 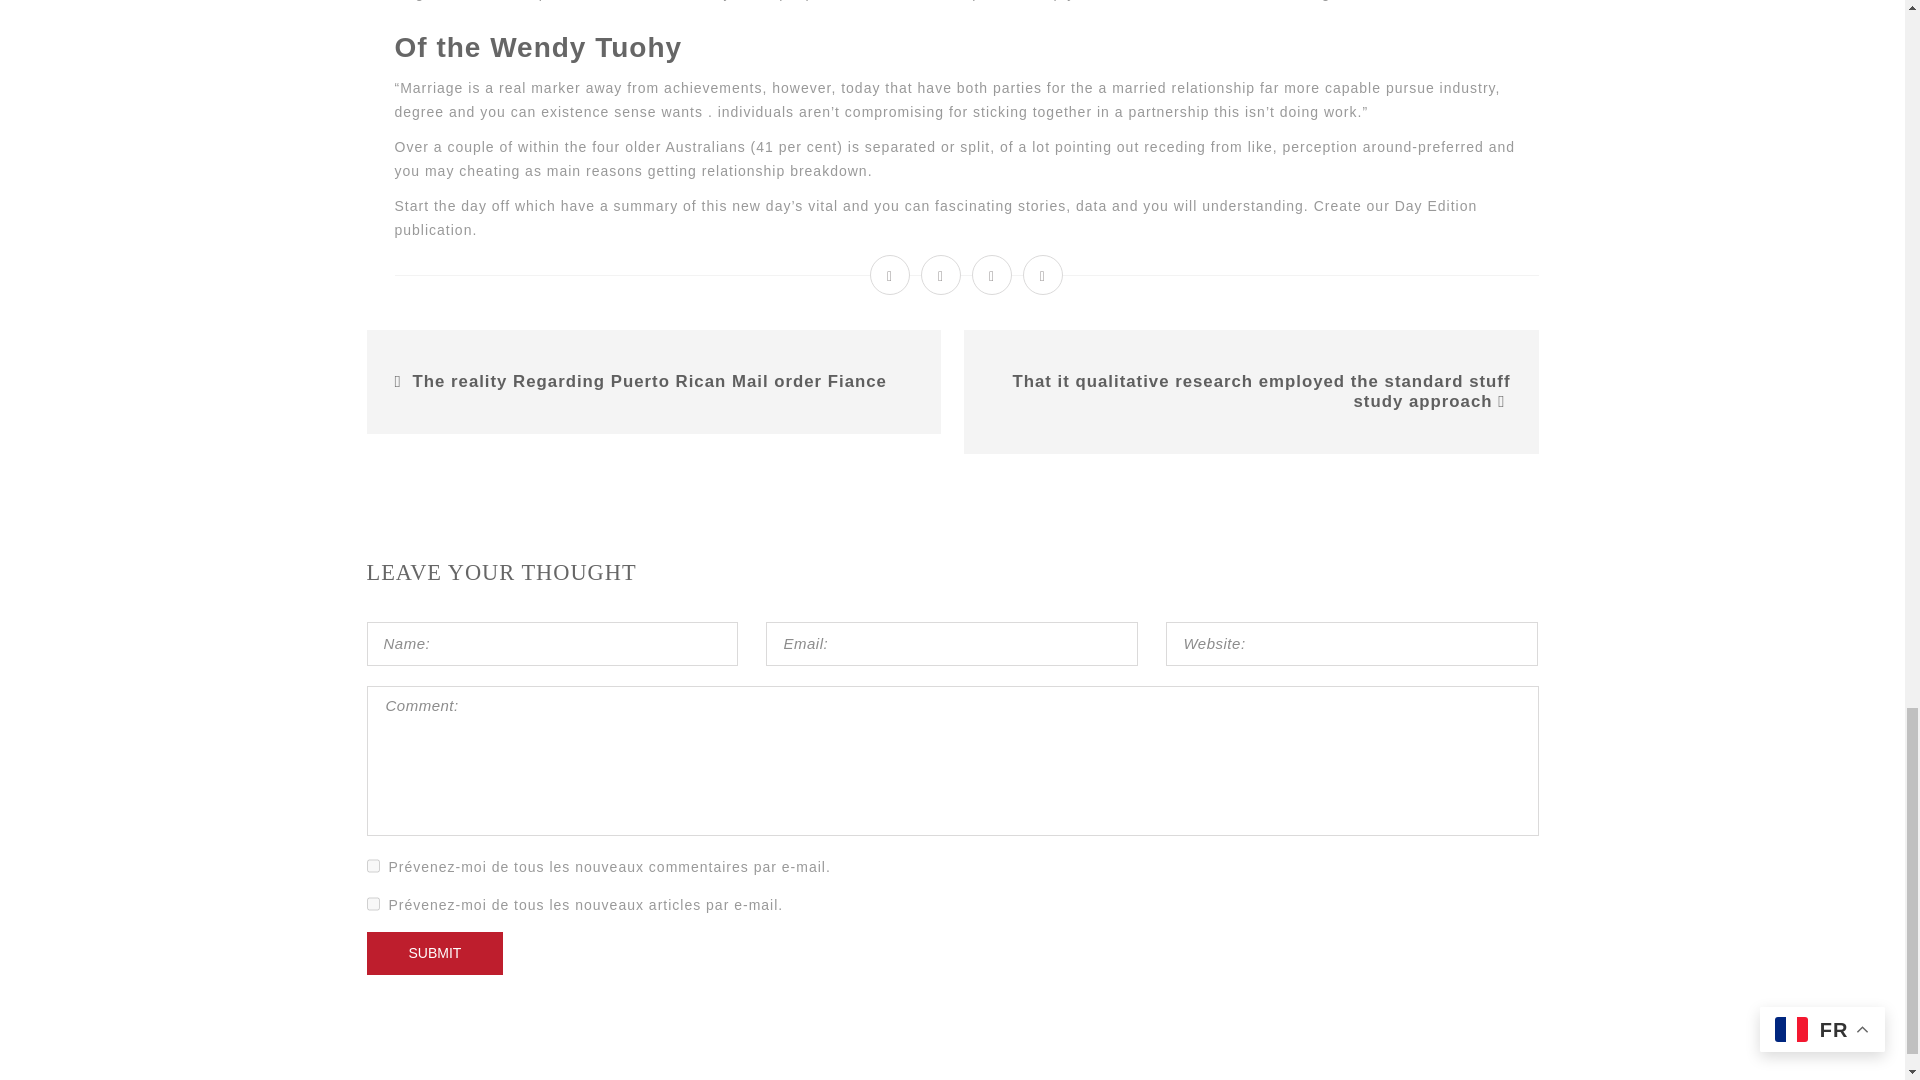 I want to click on Submit, so click(x=434, y=954).